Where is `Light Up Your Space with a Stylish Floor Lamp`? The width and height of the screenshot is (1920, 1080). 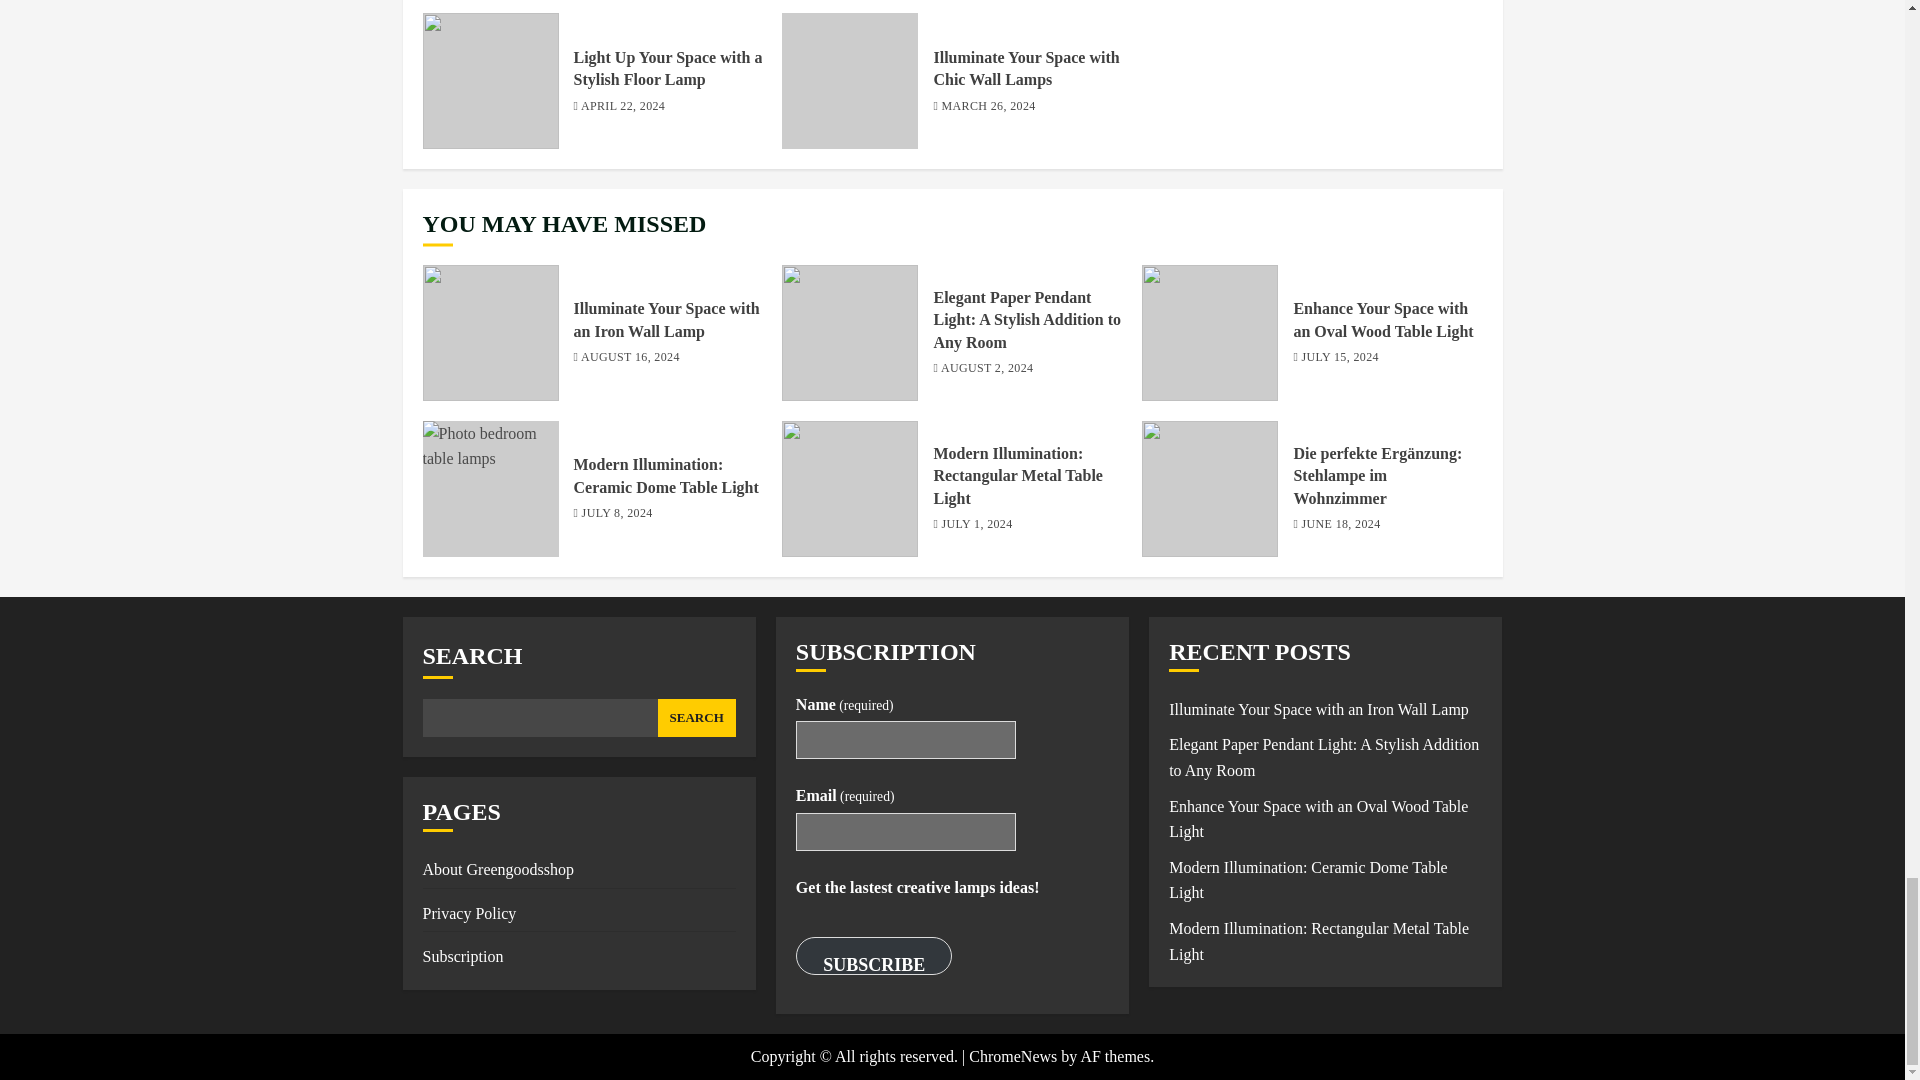 Light Up Your Space with a Stylish Floor Lamp is located at coordinates (668, 68).